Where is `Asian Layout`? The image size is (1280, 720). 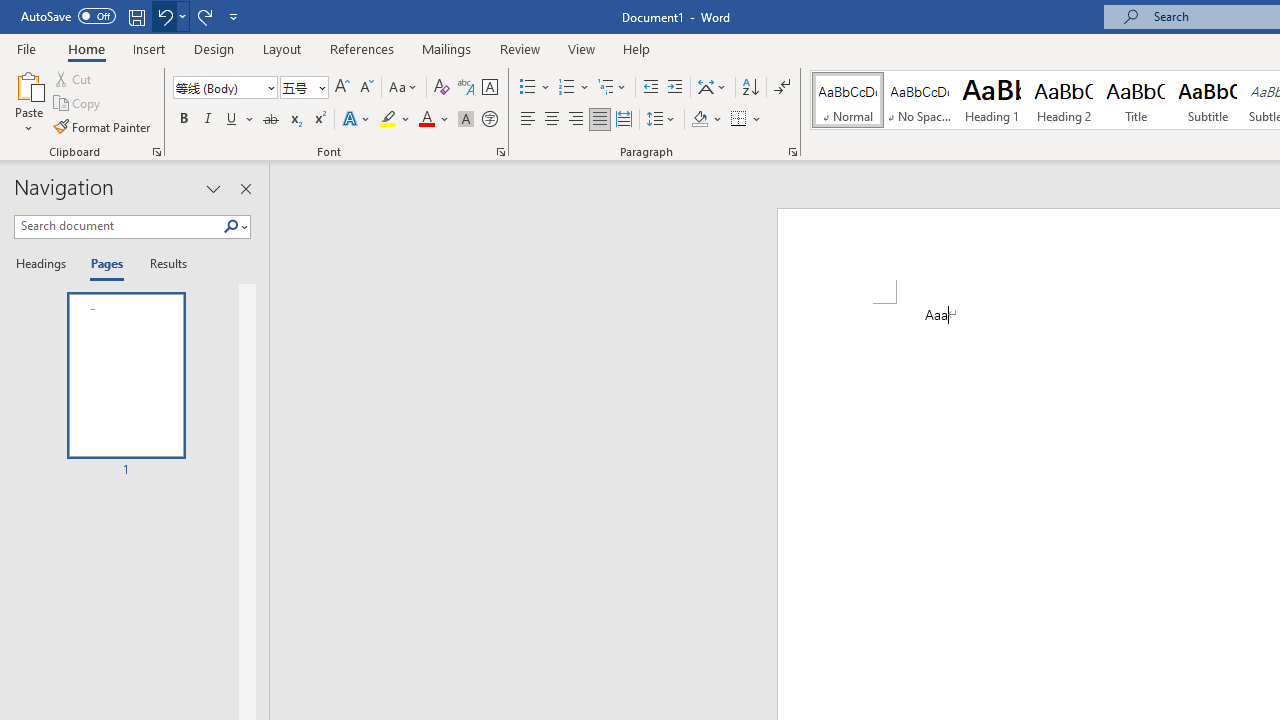 Asian Layout is located at coordinates (712, 88).